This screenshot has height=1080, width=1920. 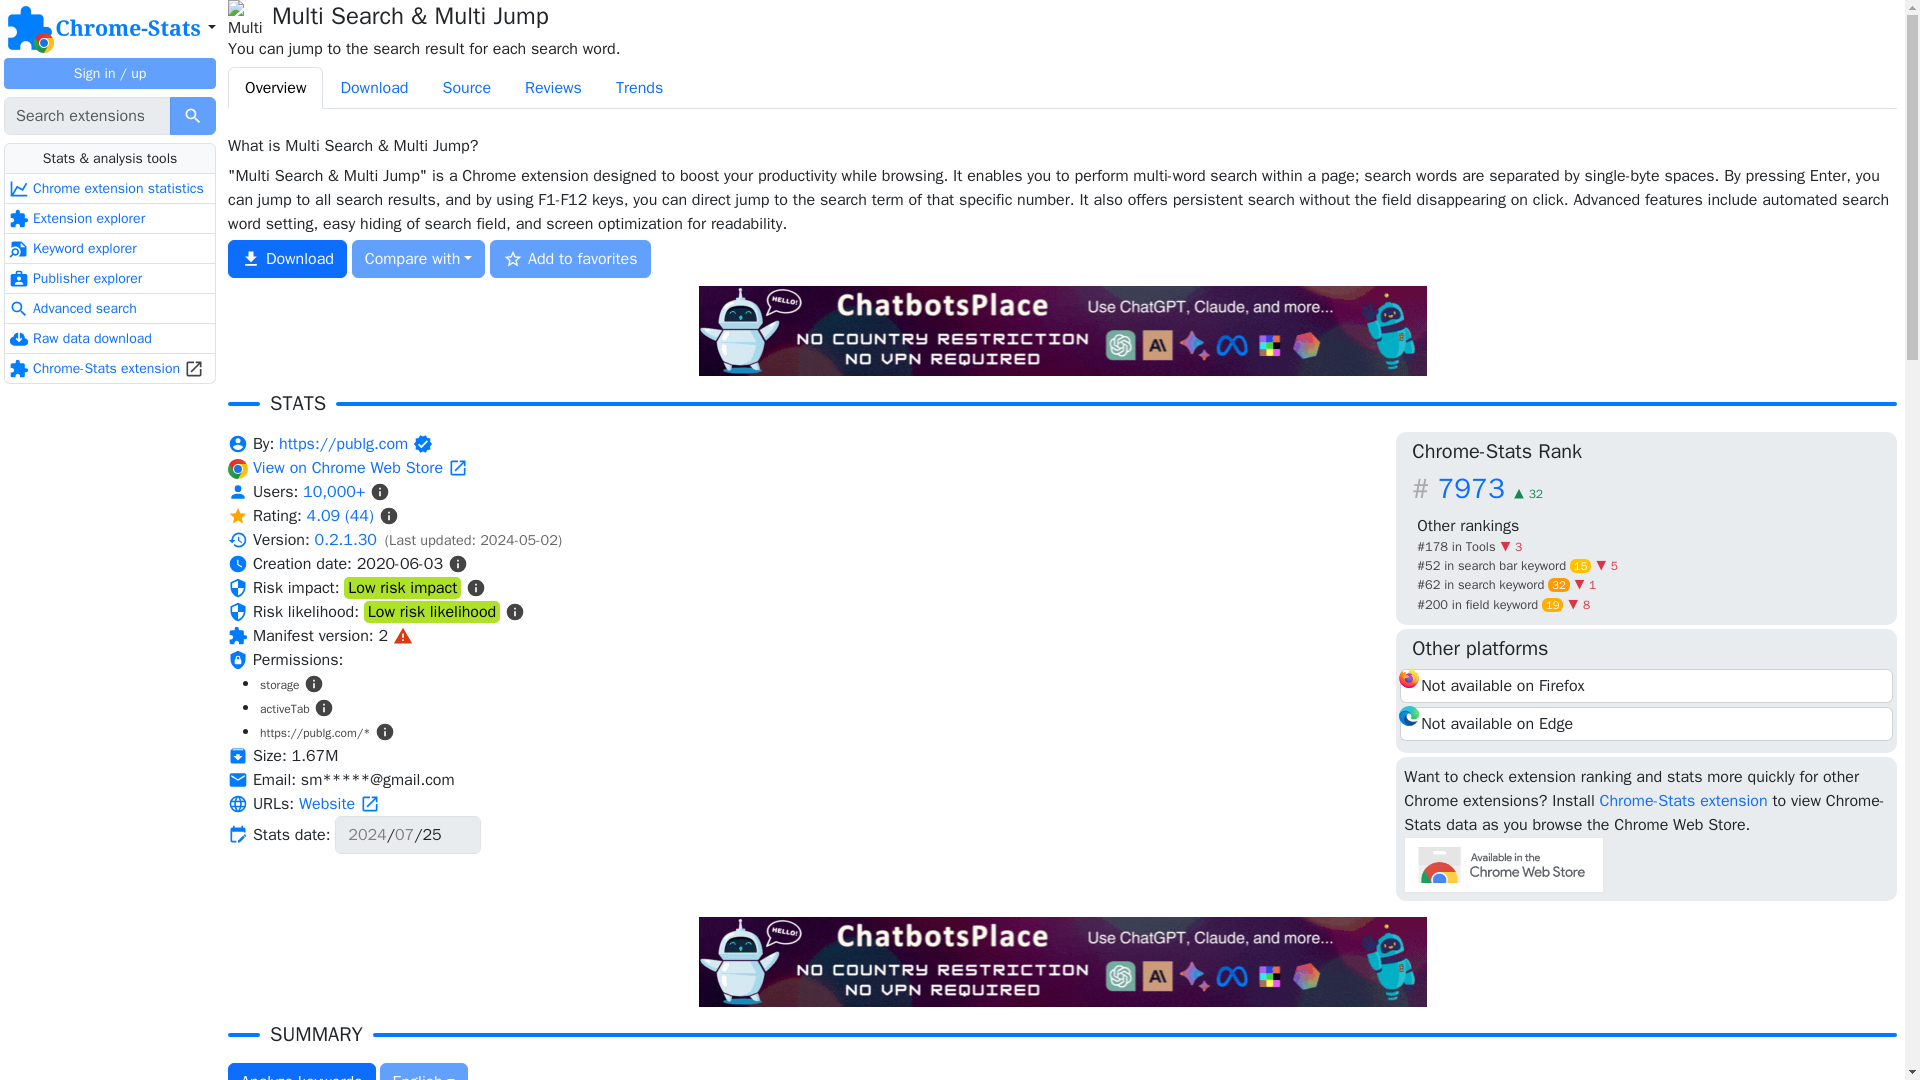 What do you see at coordinates (109, 308) in the screenshot?
I see `Advanced search` at bounding box center [109, 308].